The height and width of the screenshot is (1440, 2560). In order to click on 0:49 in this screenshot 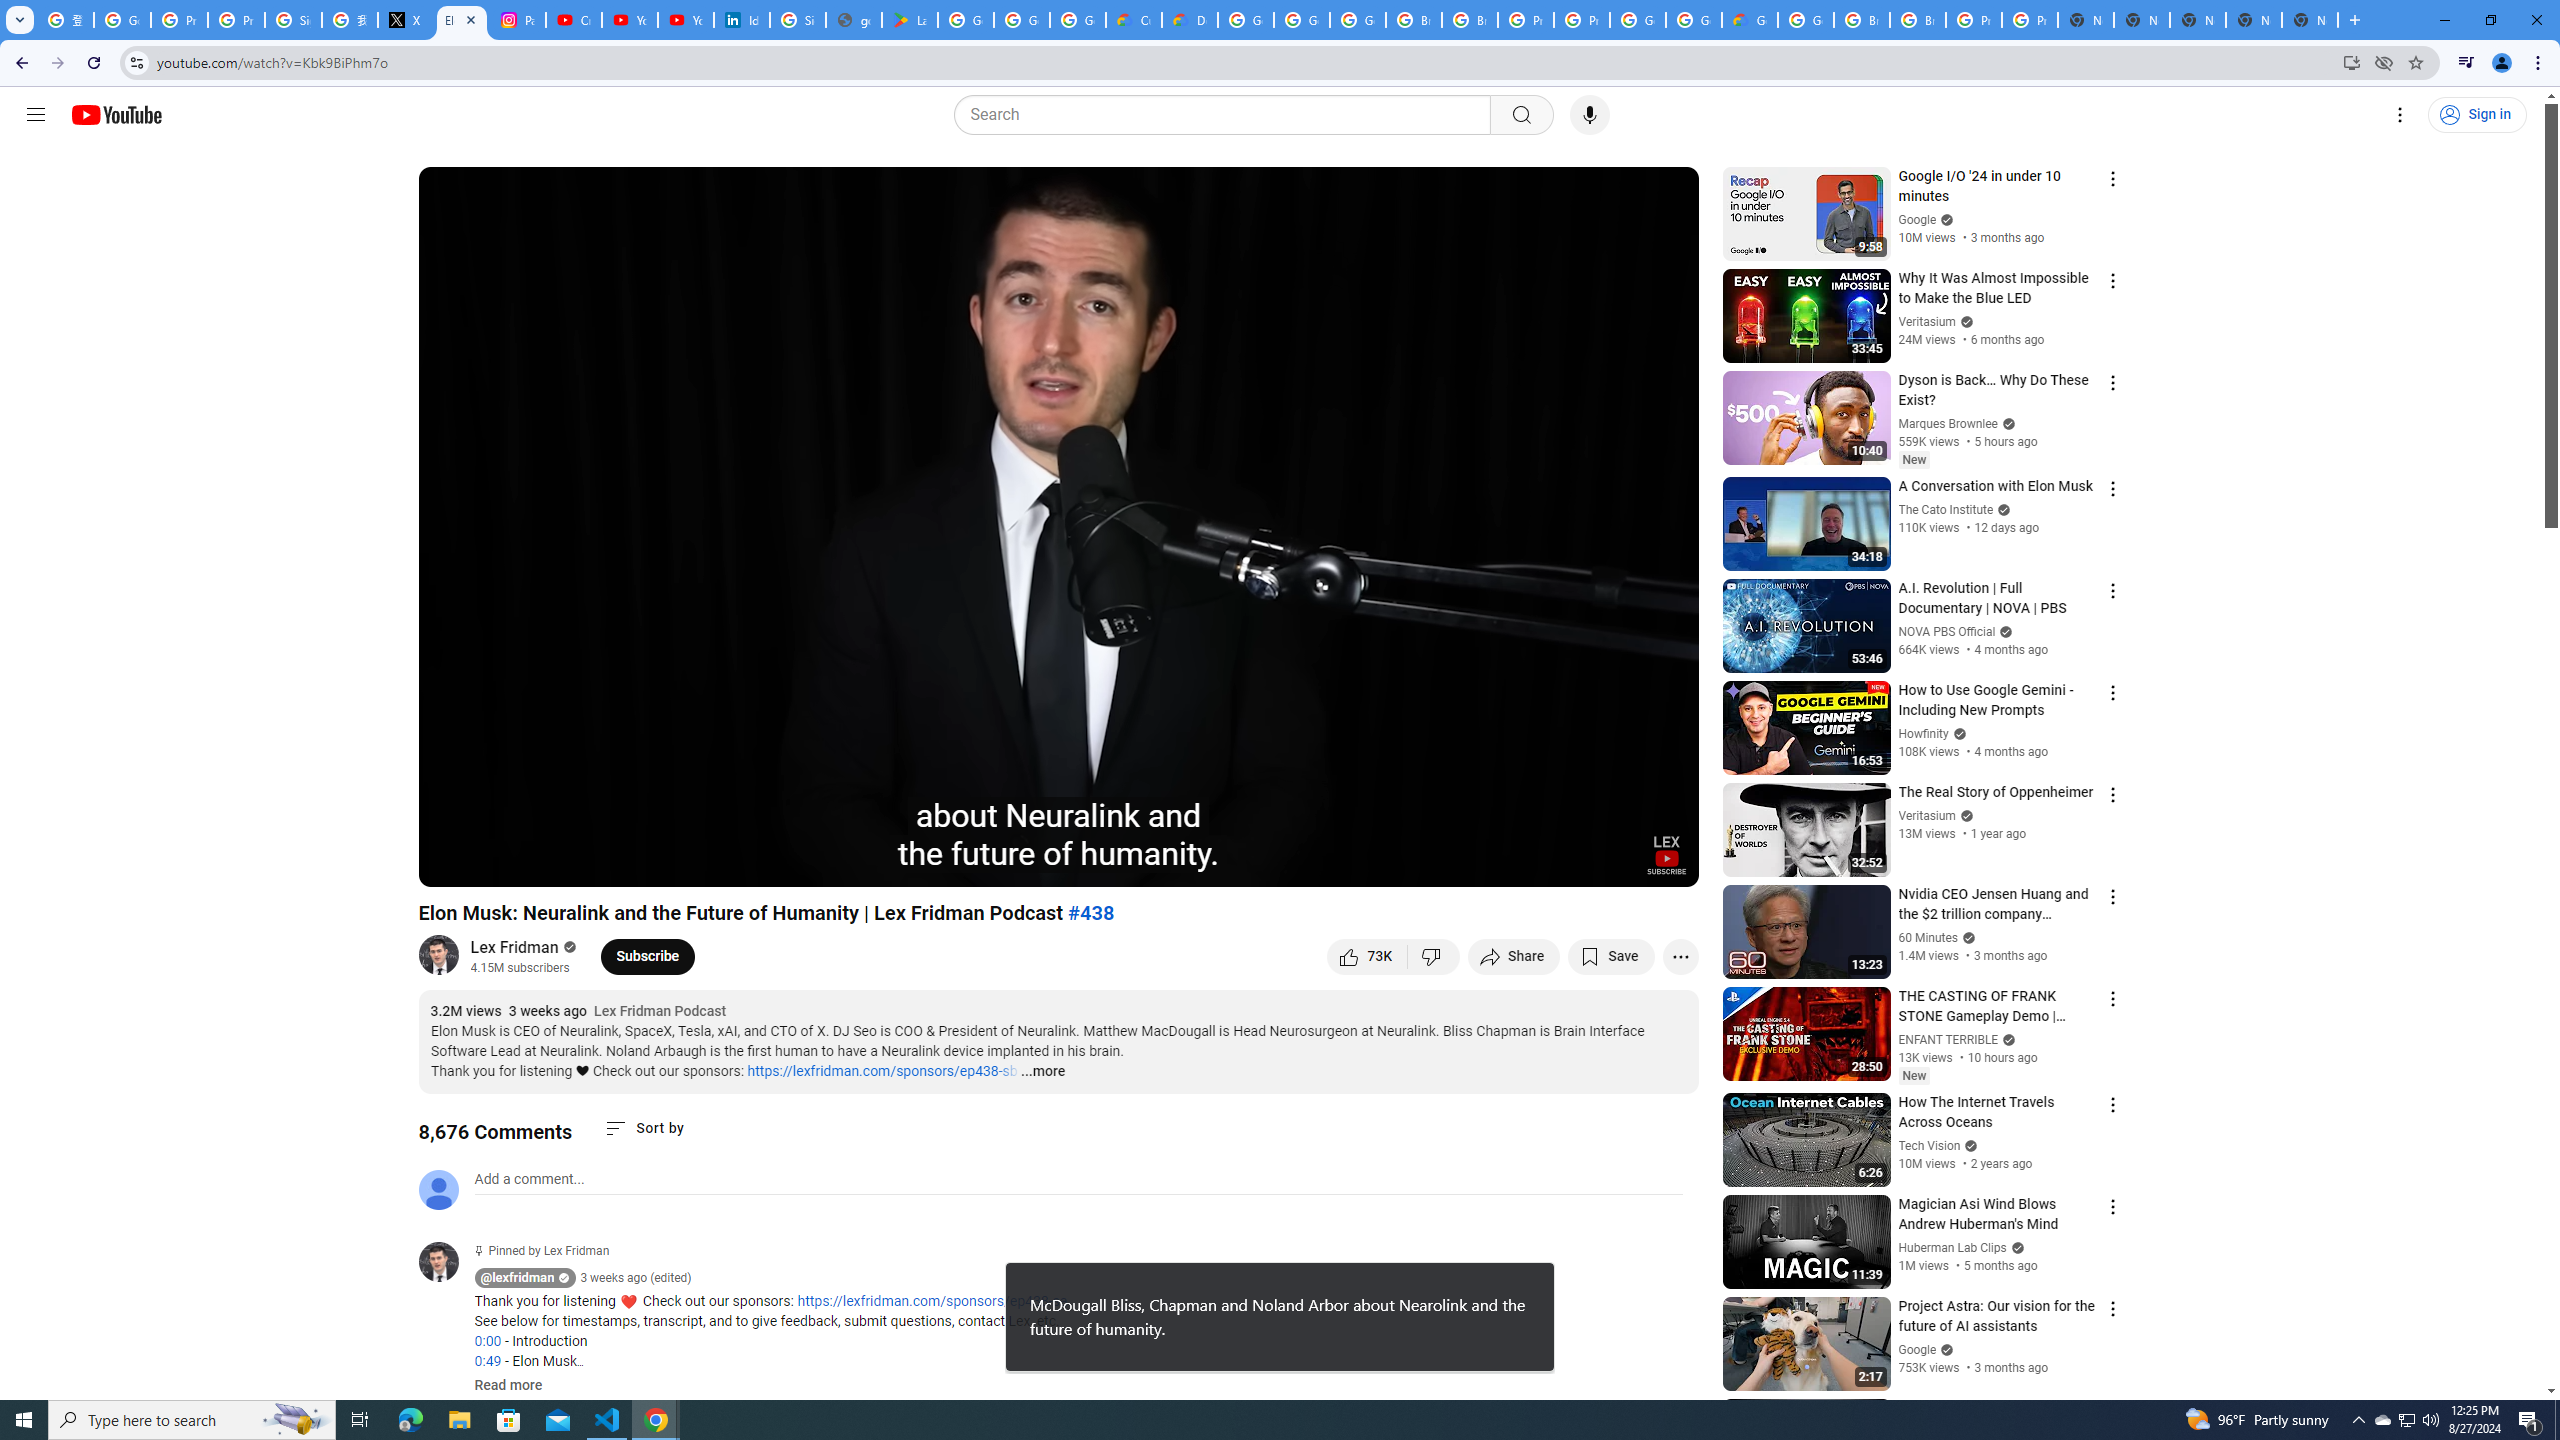, I will do `click(487, 1361)`.